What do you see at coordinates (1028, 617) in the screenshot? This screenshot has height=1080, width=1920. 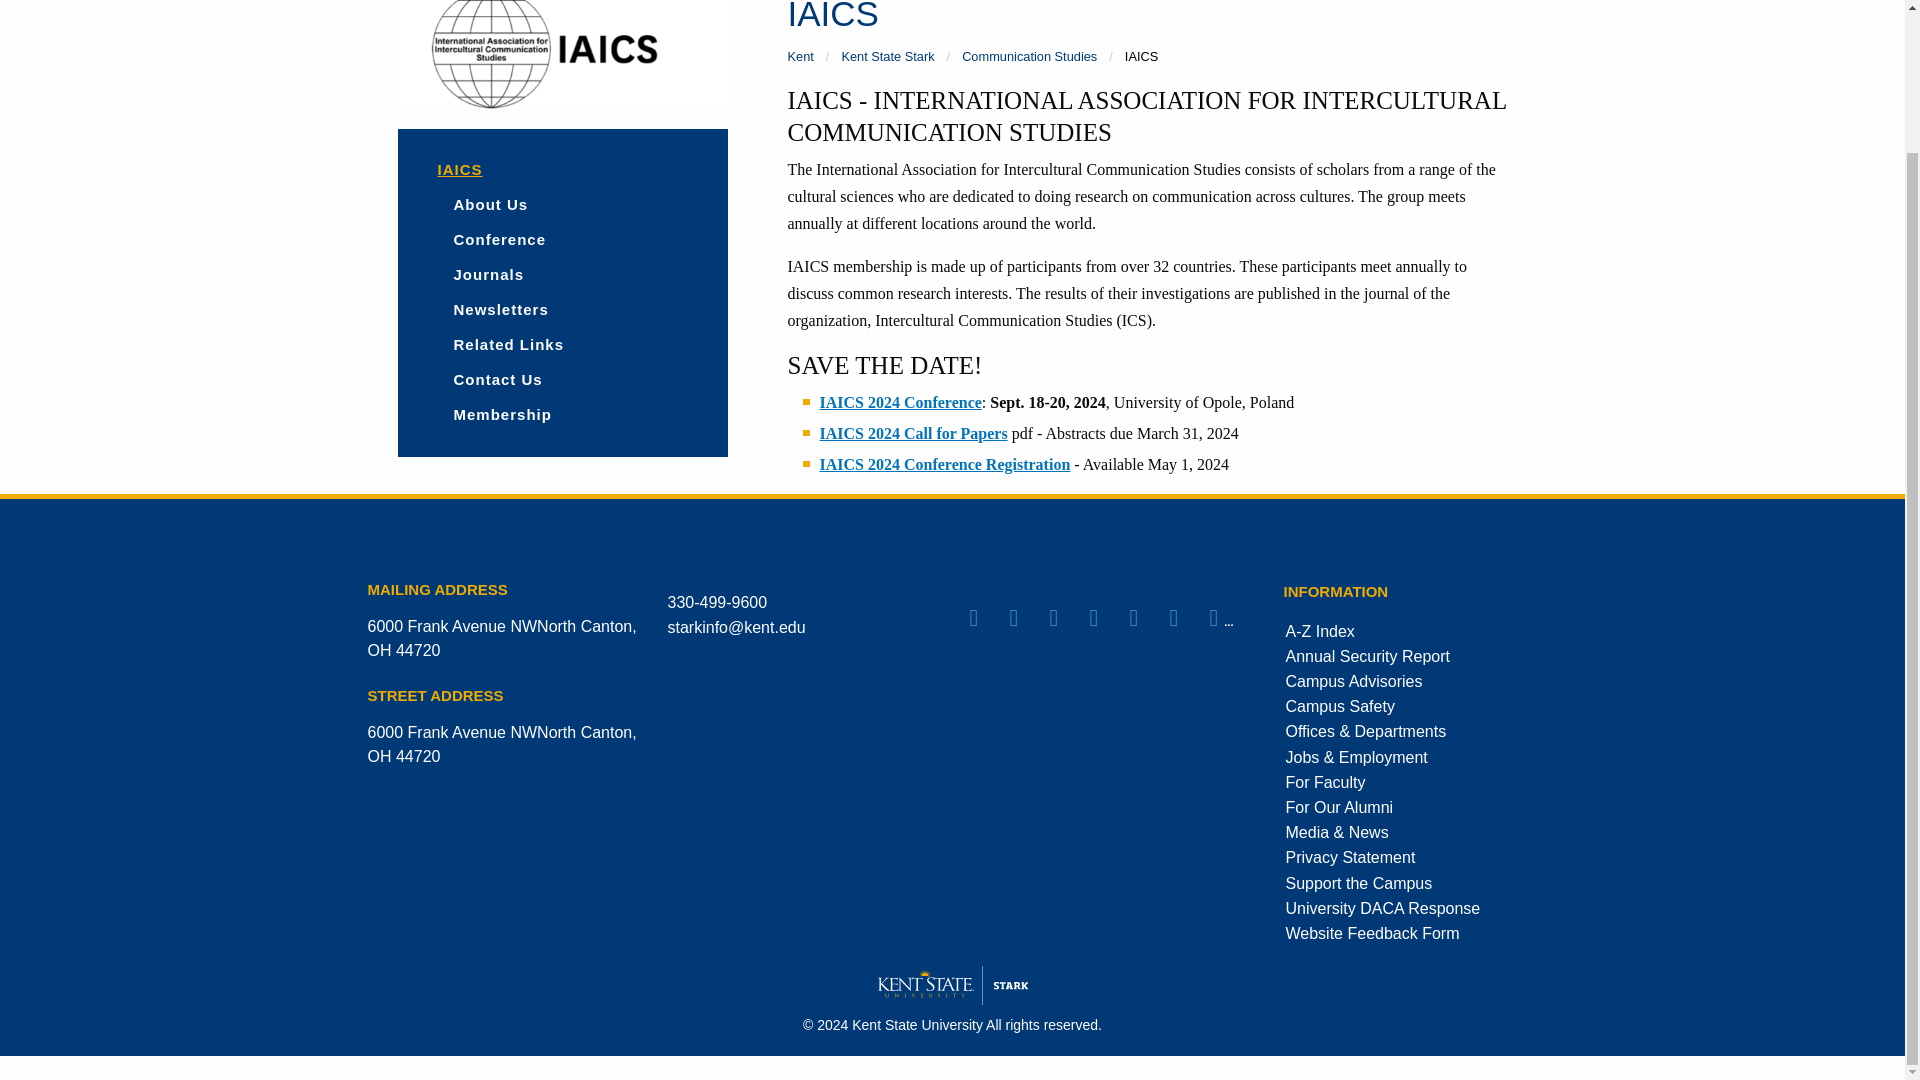 I see `Kent State Kent Campus - Facebook` at bounding box center [1028, 617].